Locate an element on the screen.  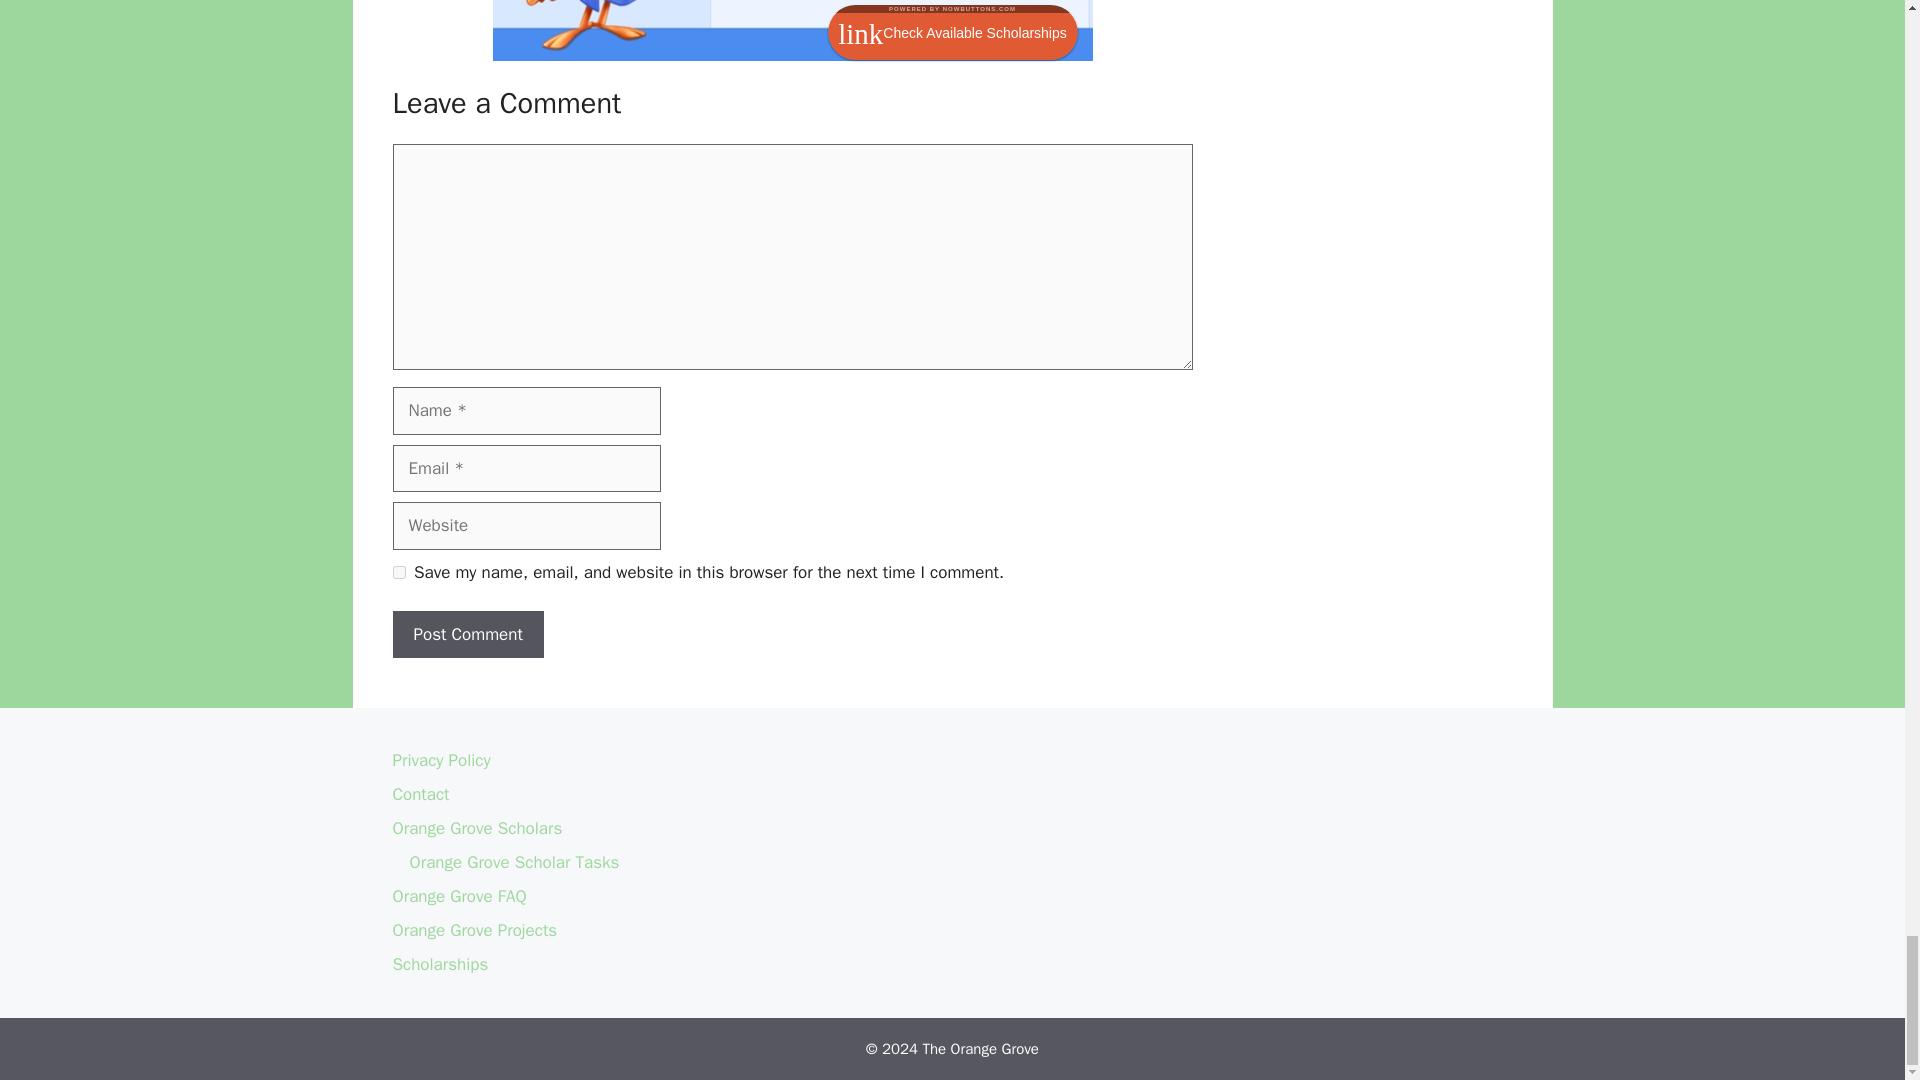
yes is located at coordinates (398, 572).